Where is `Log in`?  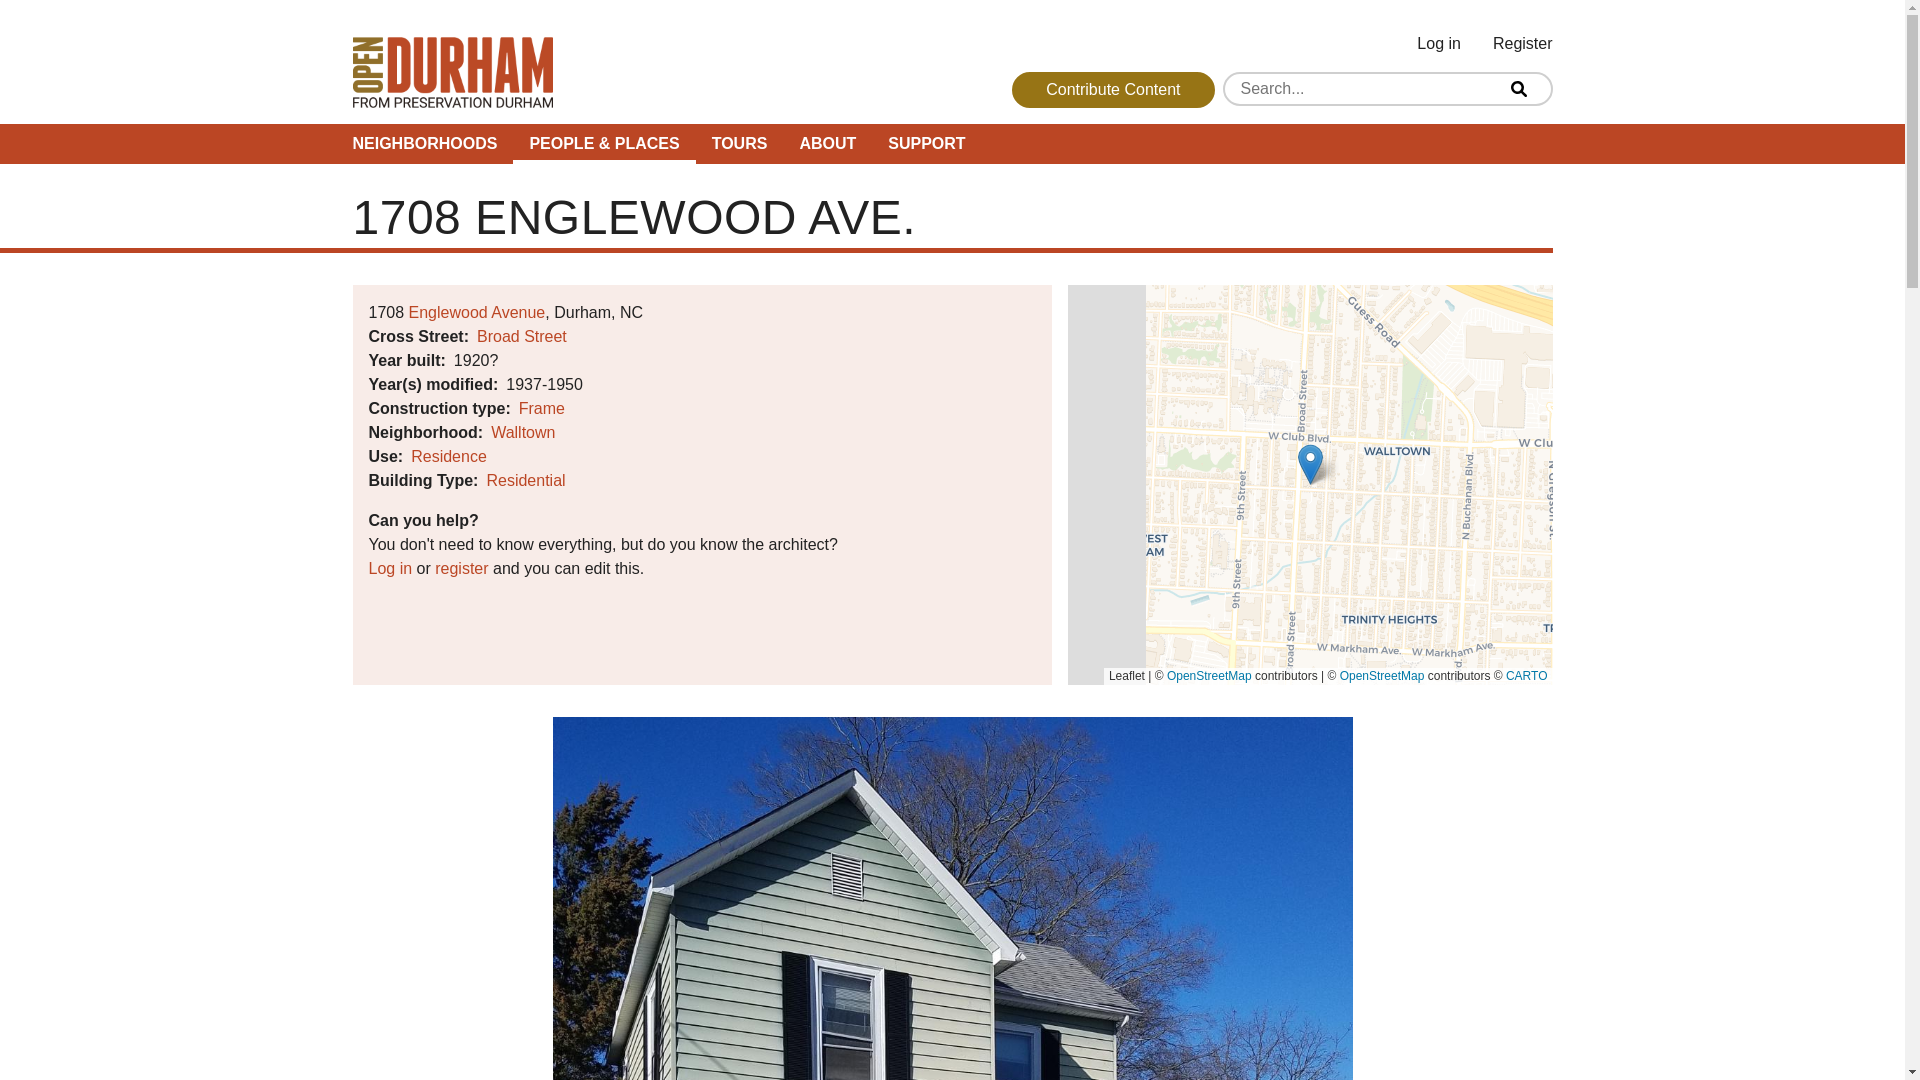
Log in is located at coordinates (390, 568).